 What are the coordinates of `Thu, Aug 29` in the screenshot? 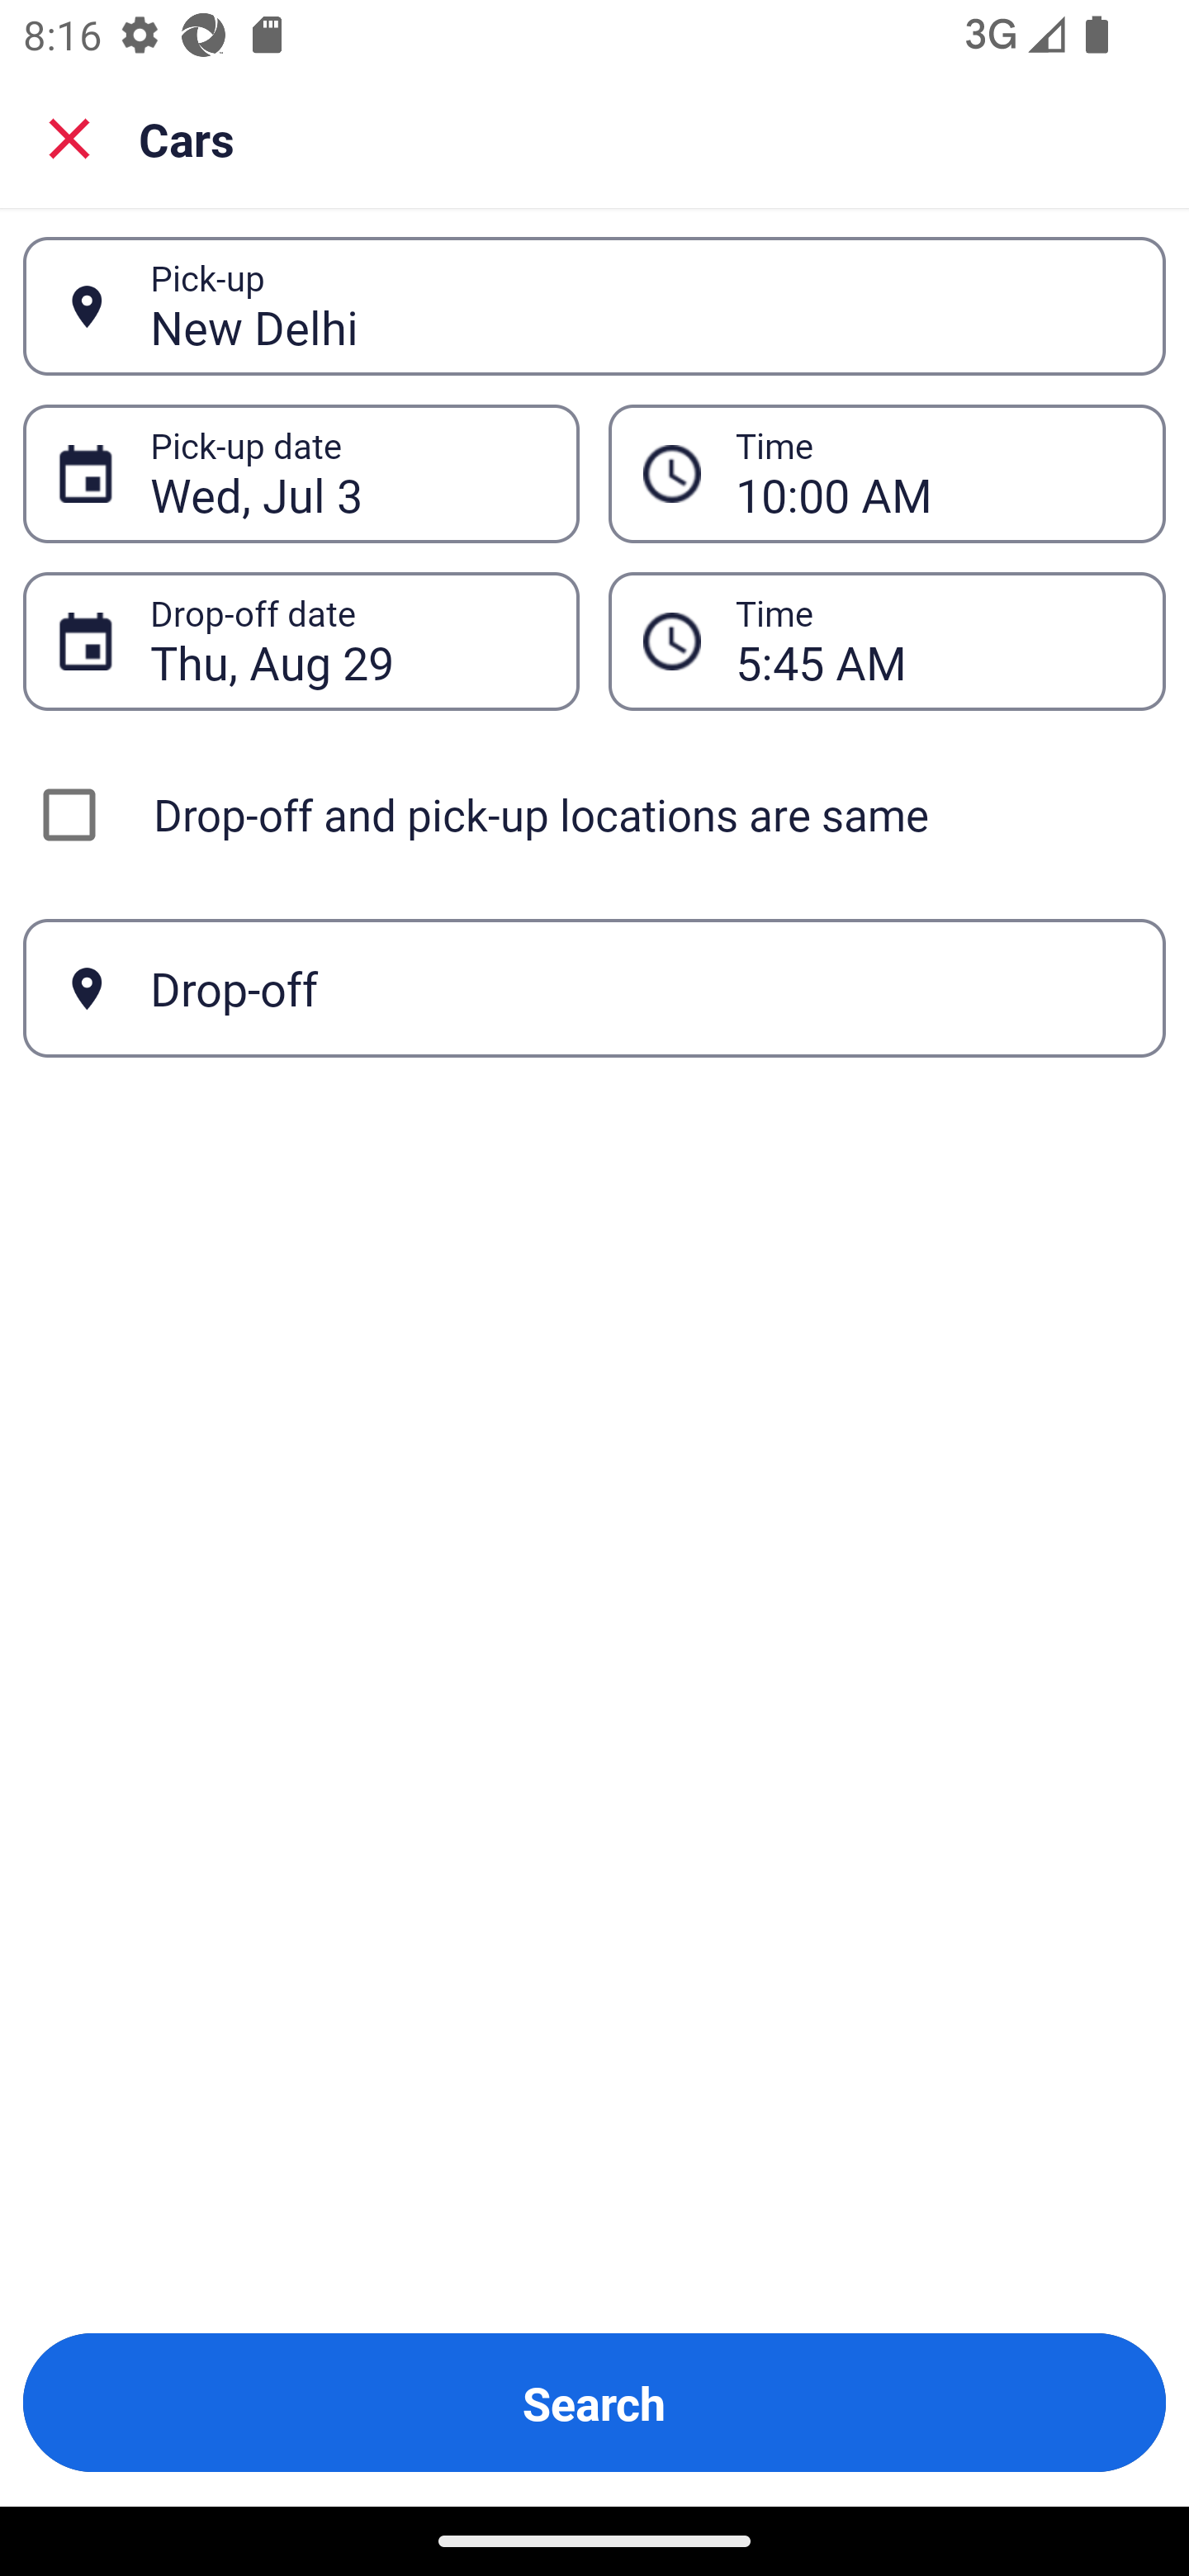 It's located at (347, 641).